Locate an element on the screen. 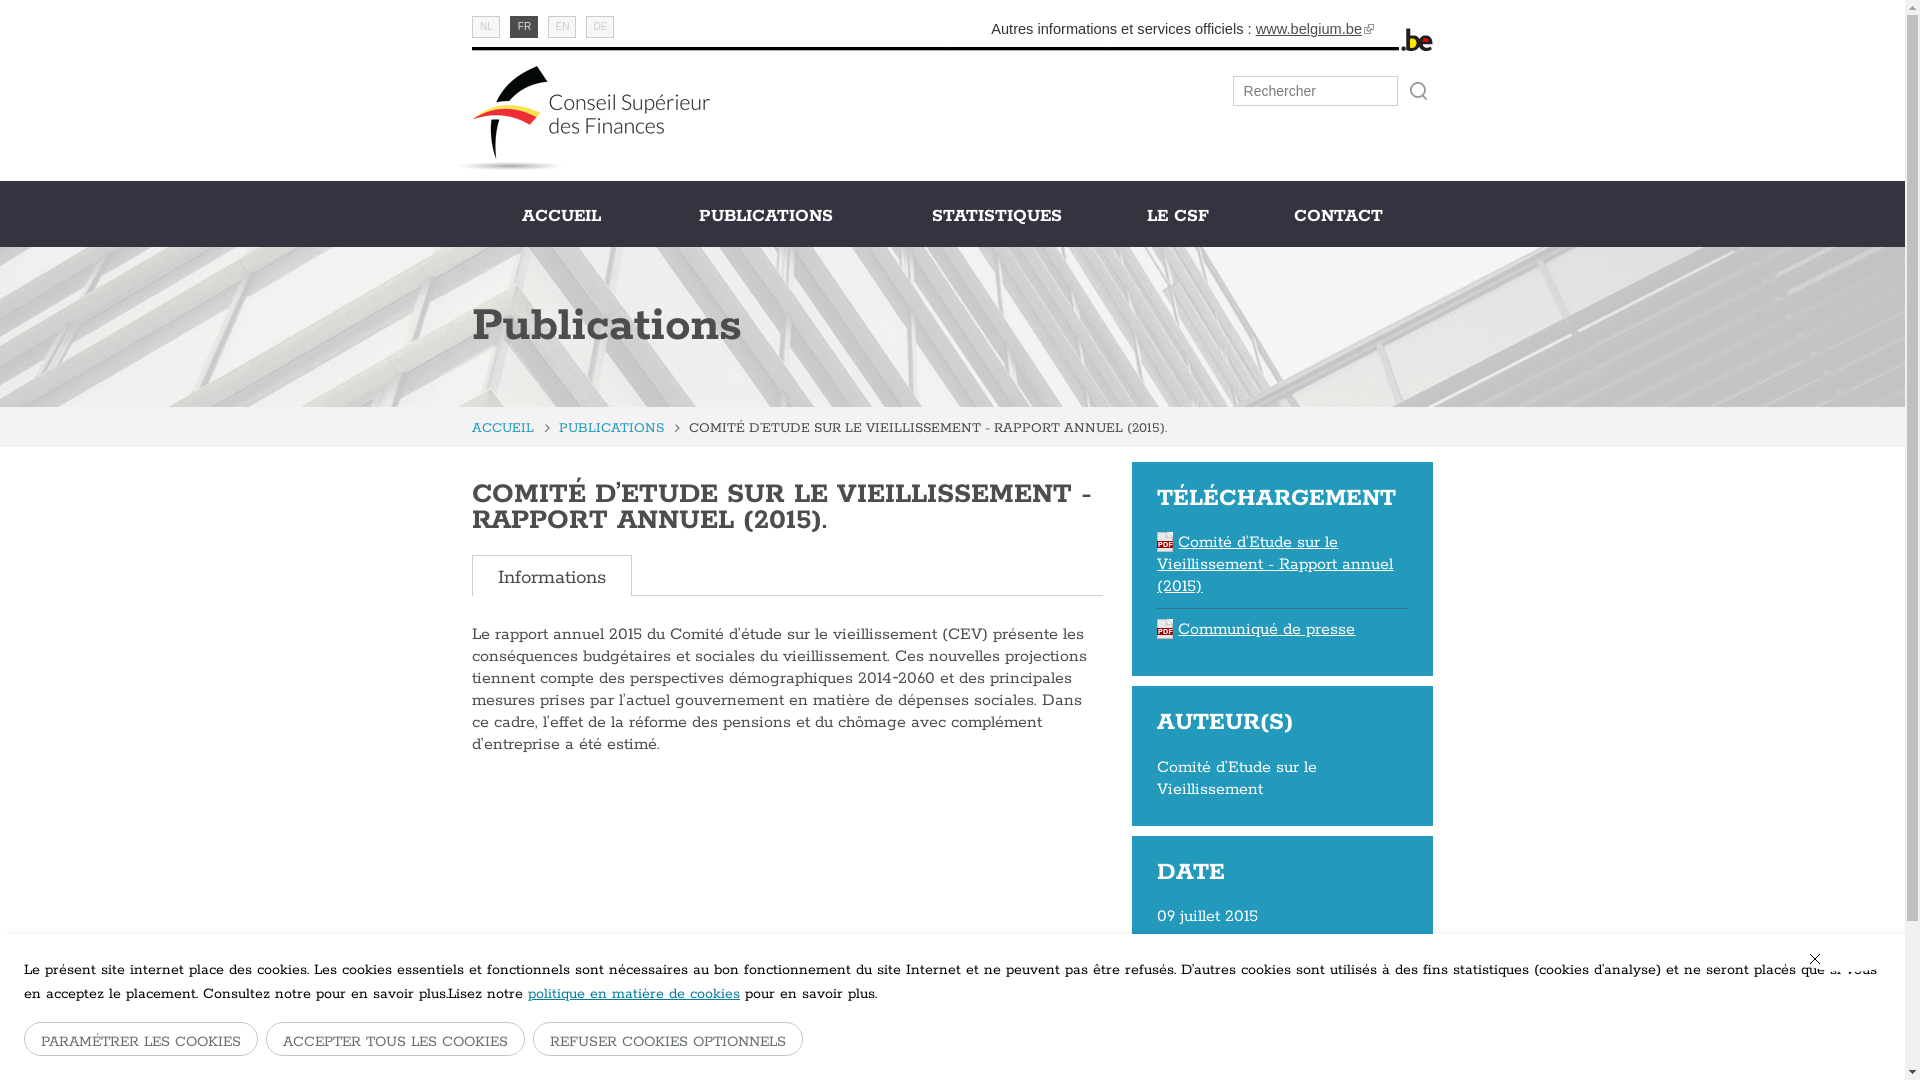 This screenshot has width=1920, height=1080. www.belgium.be
(link is external) is located at coordinates (1315, 29).